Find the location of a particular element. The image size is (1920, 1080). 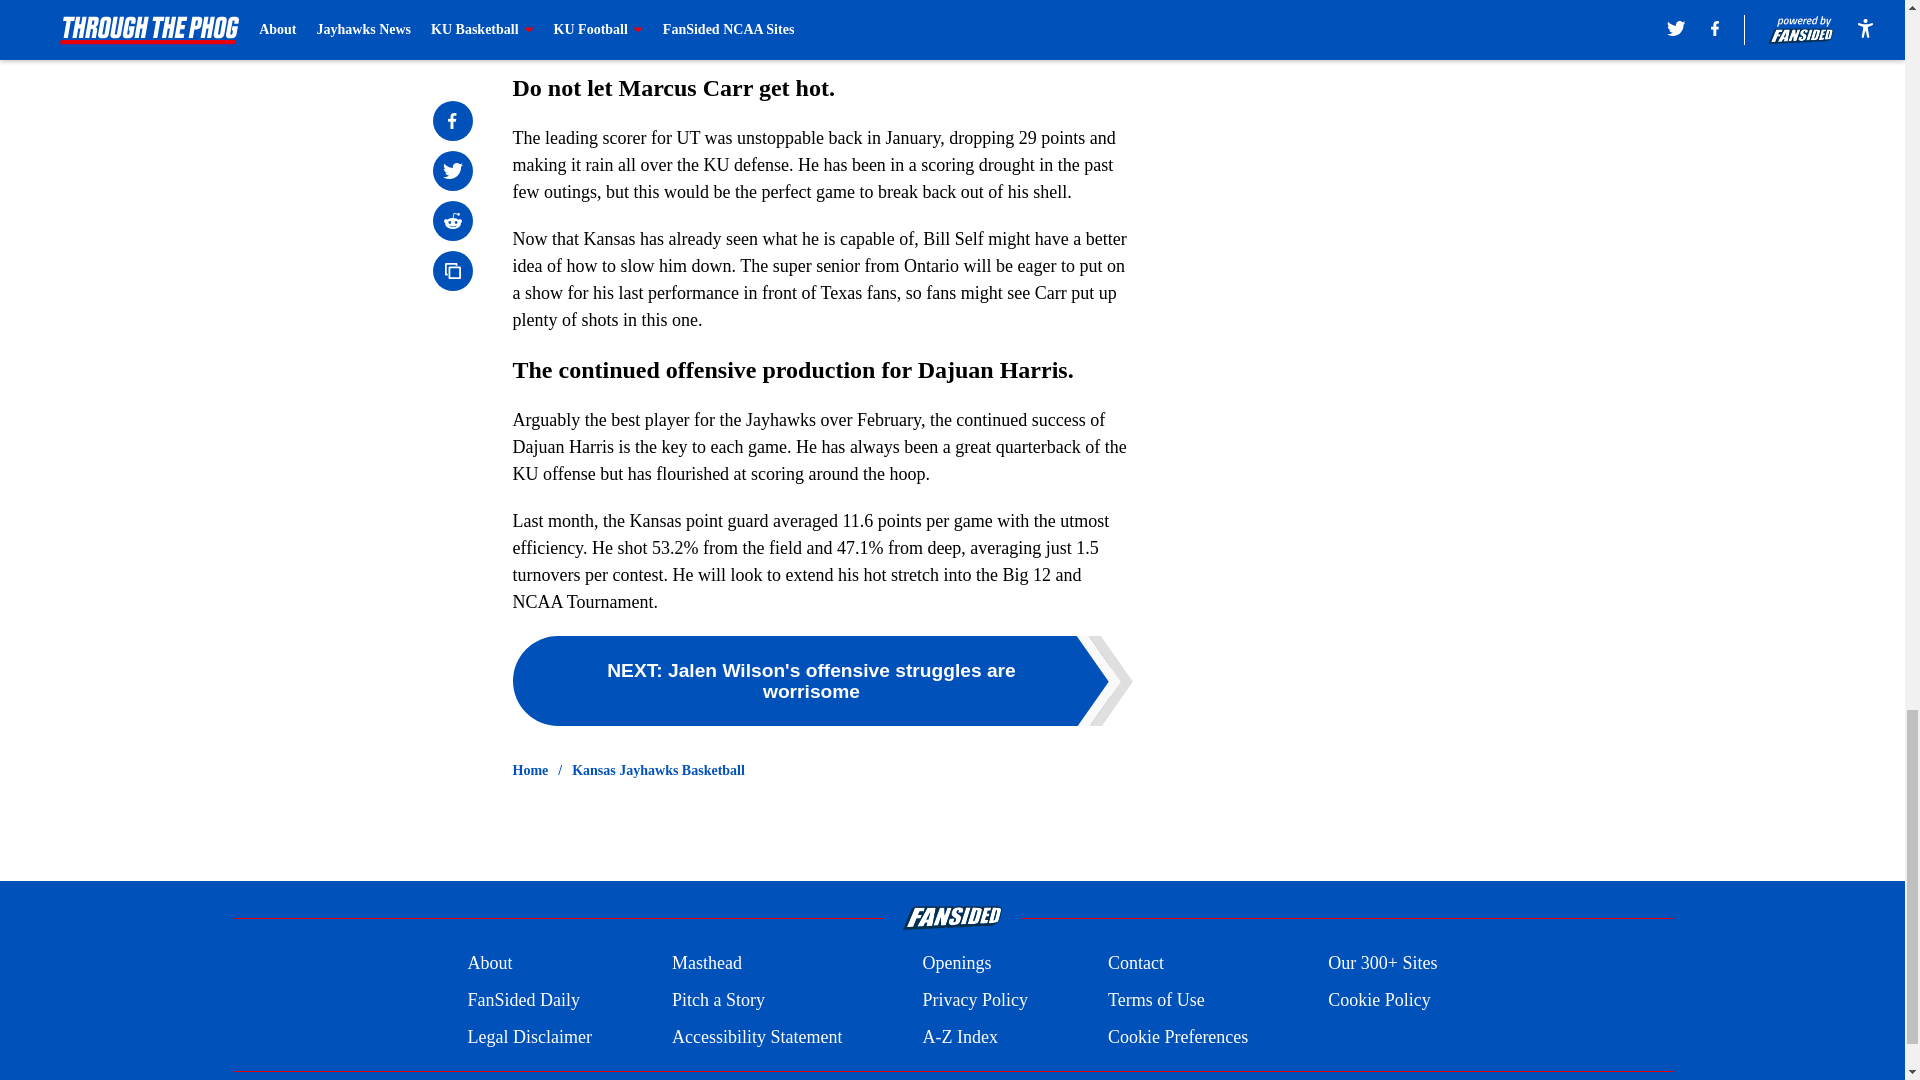

Cookie Policy is located at coordinates (1379, 1000).